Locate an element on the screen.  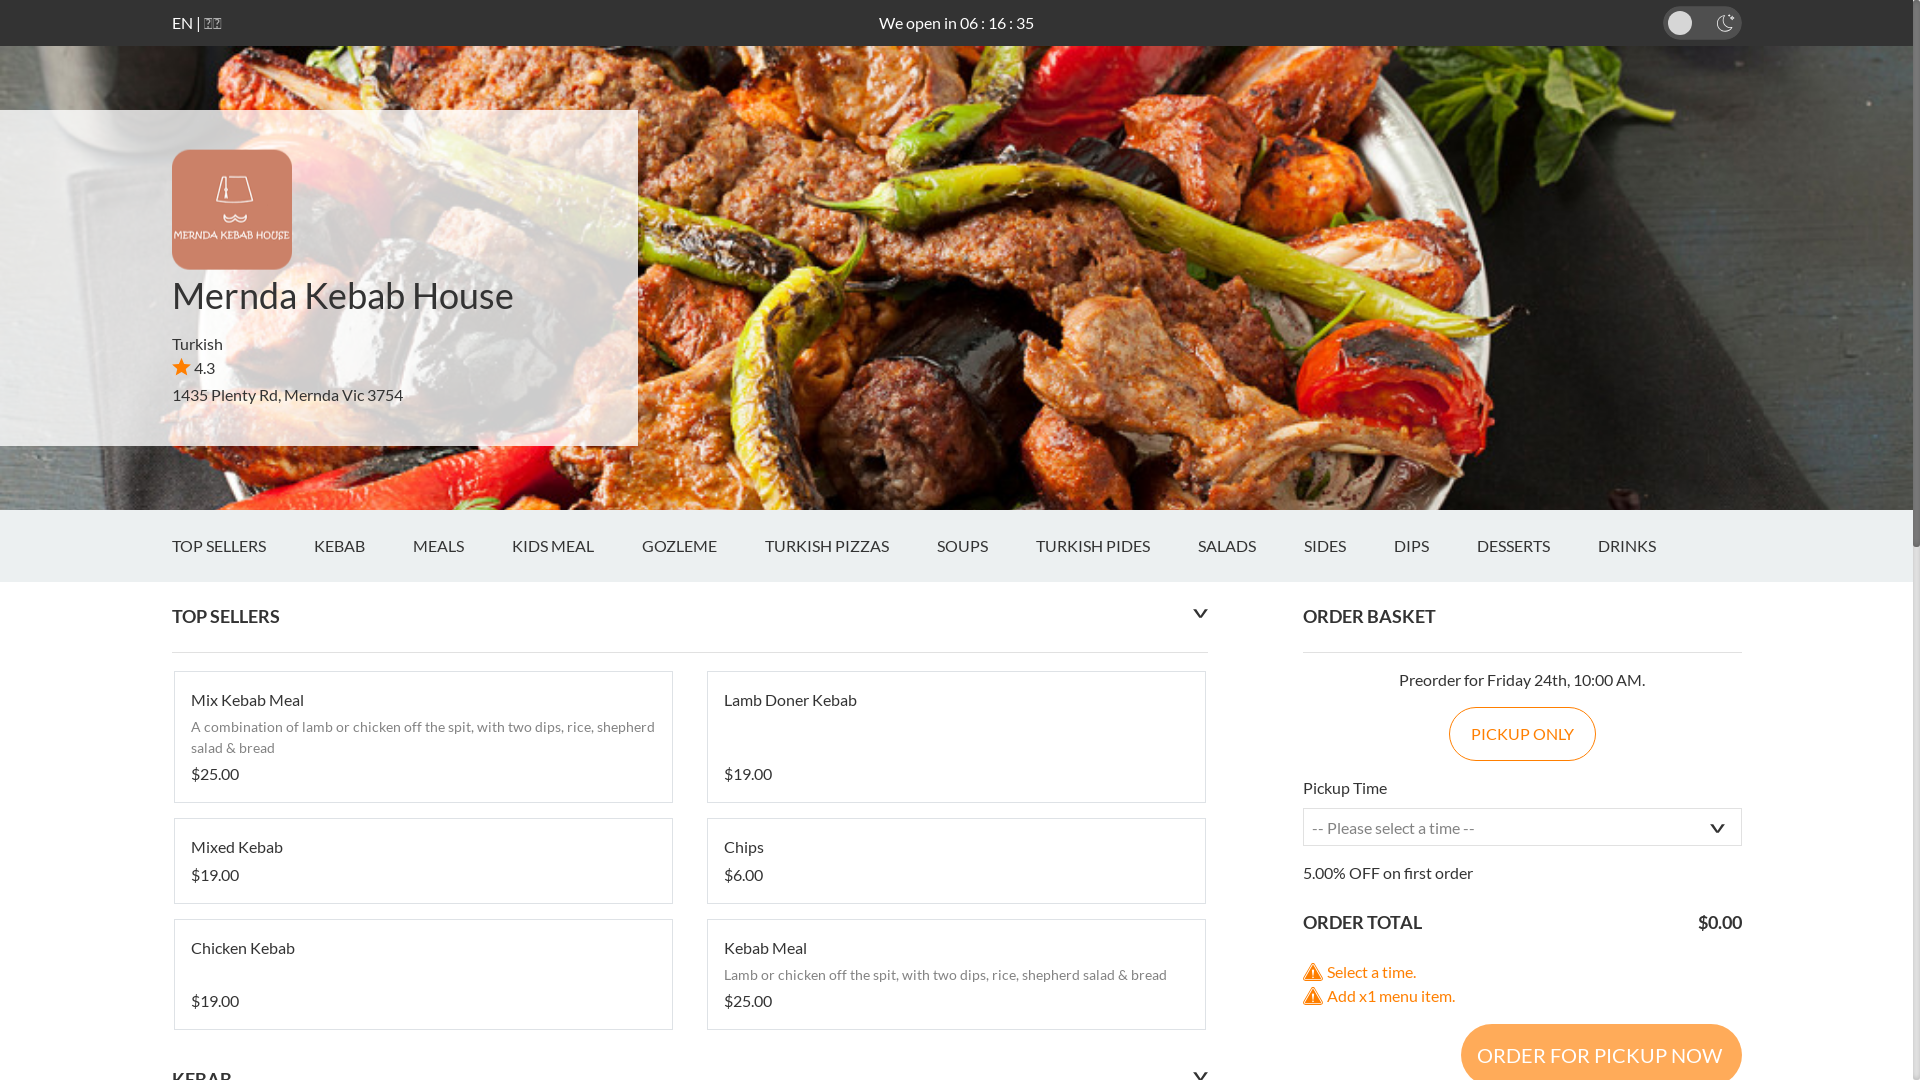
4.3 is located at coordinates (194, 368).